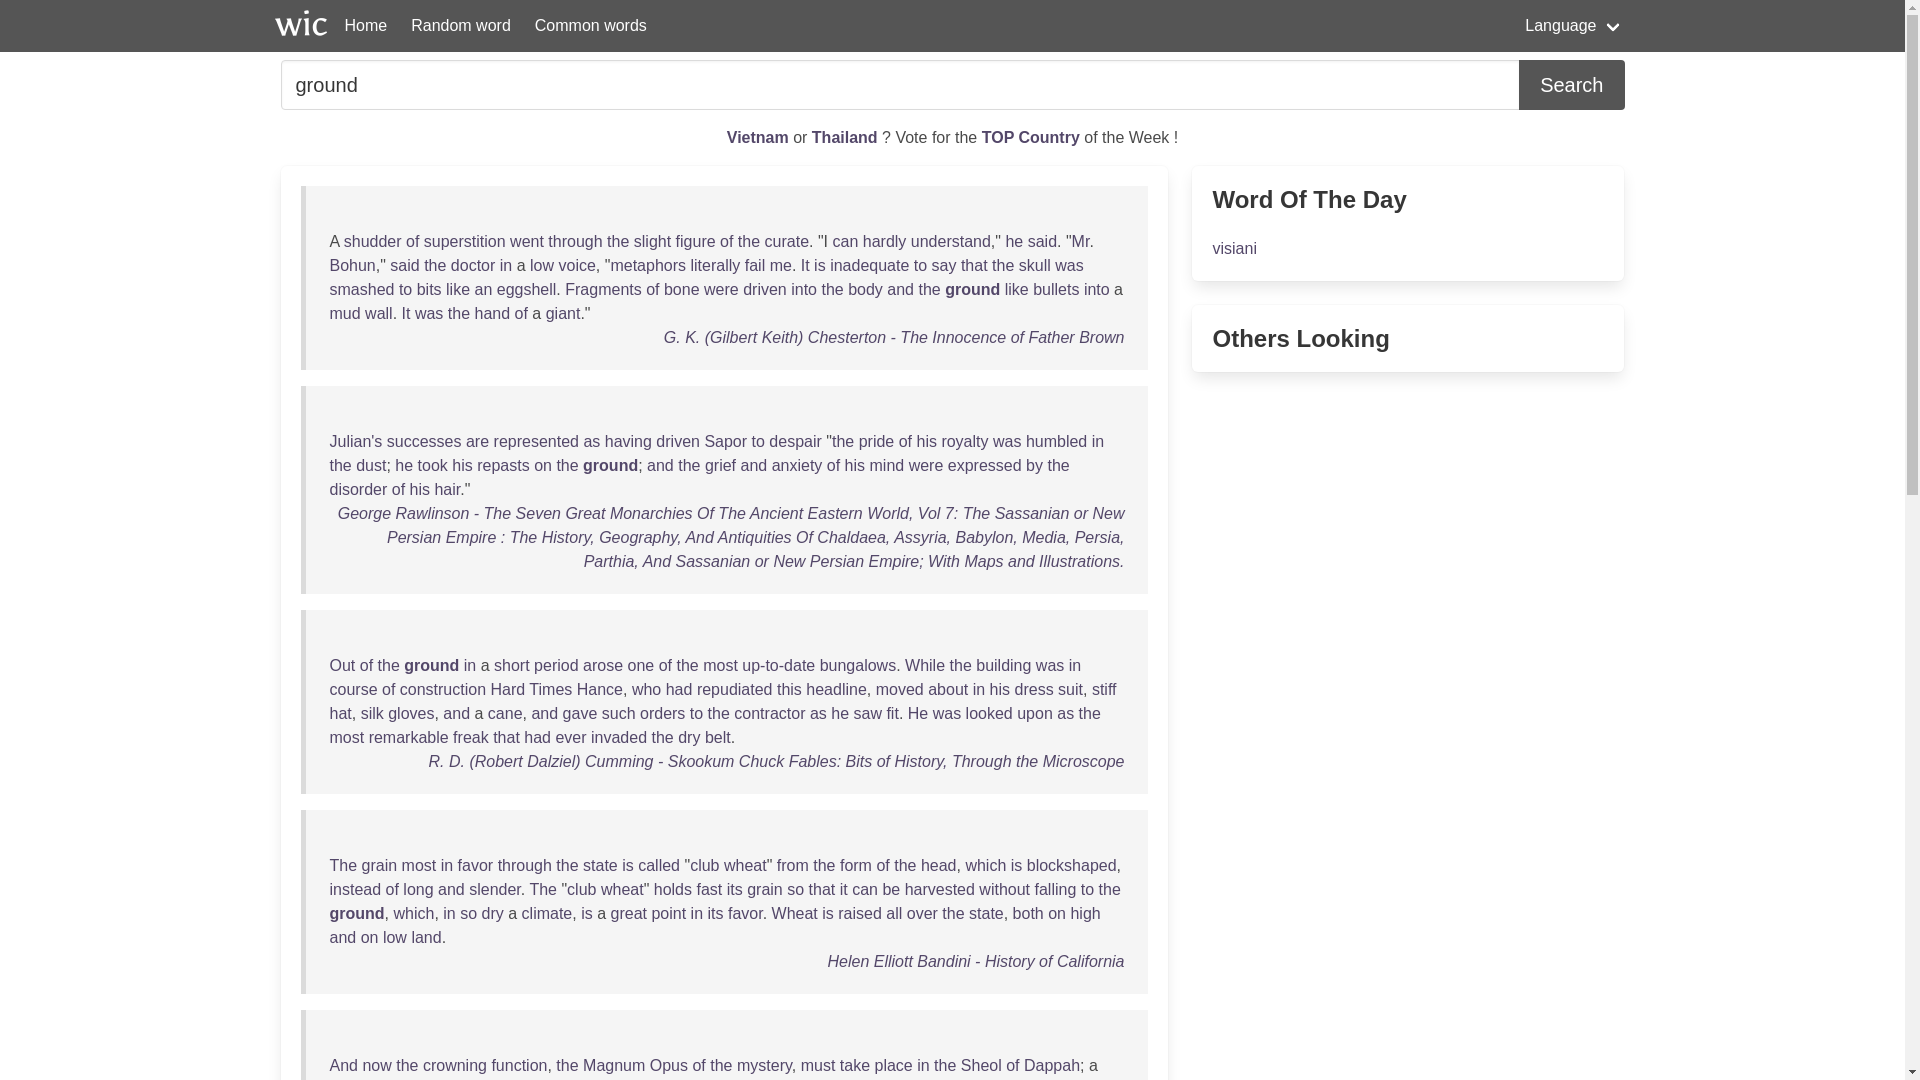  I want to click on slight, so click(652, 241).